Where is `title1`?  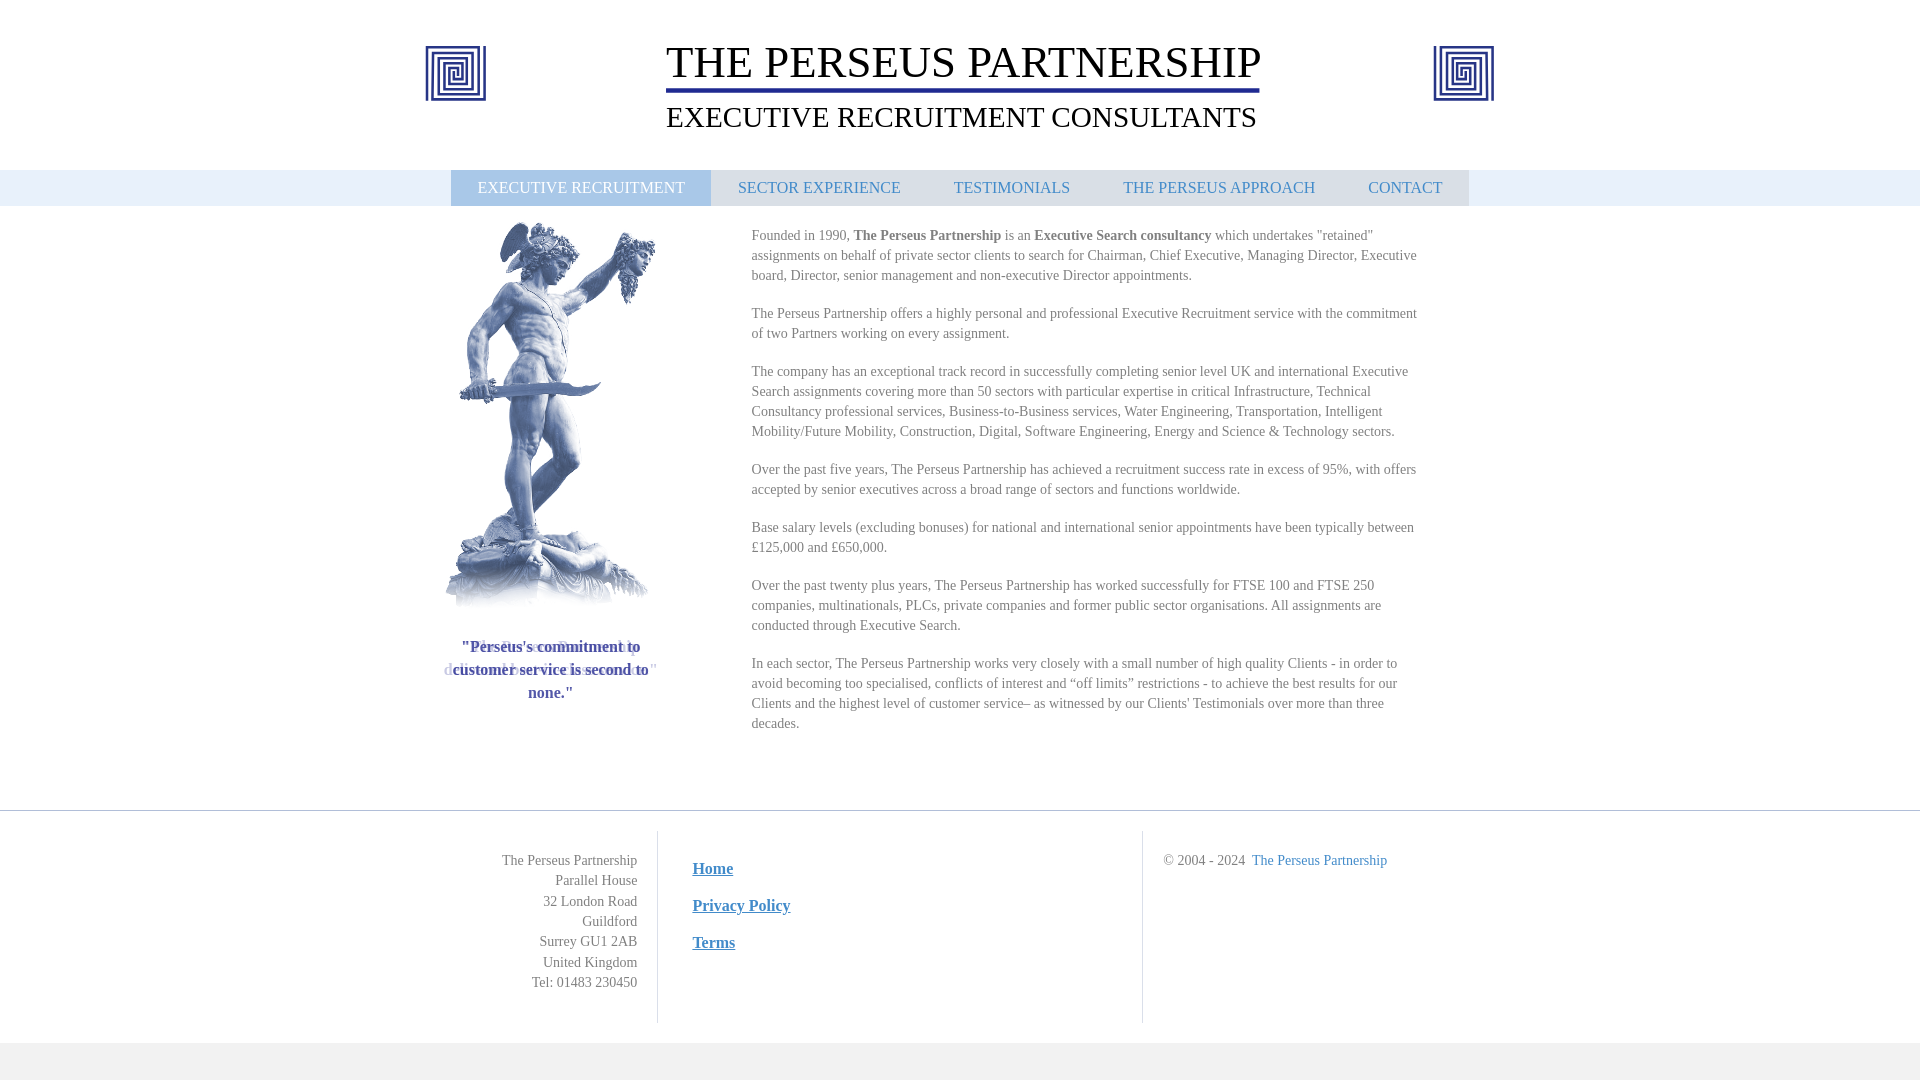
title1 is located at coordinates (960, 90).